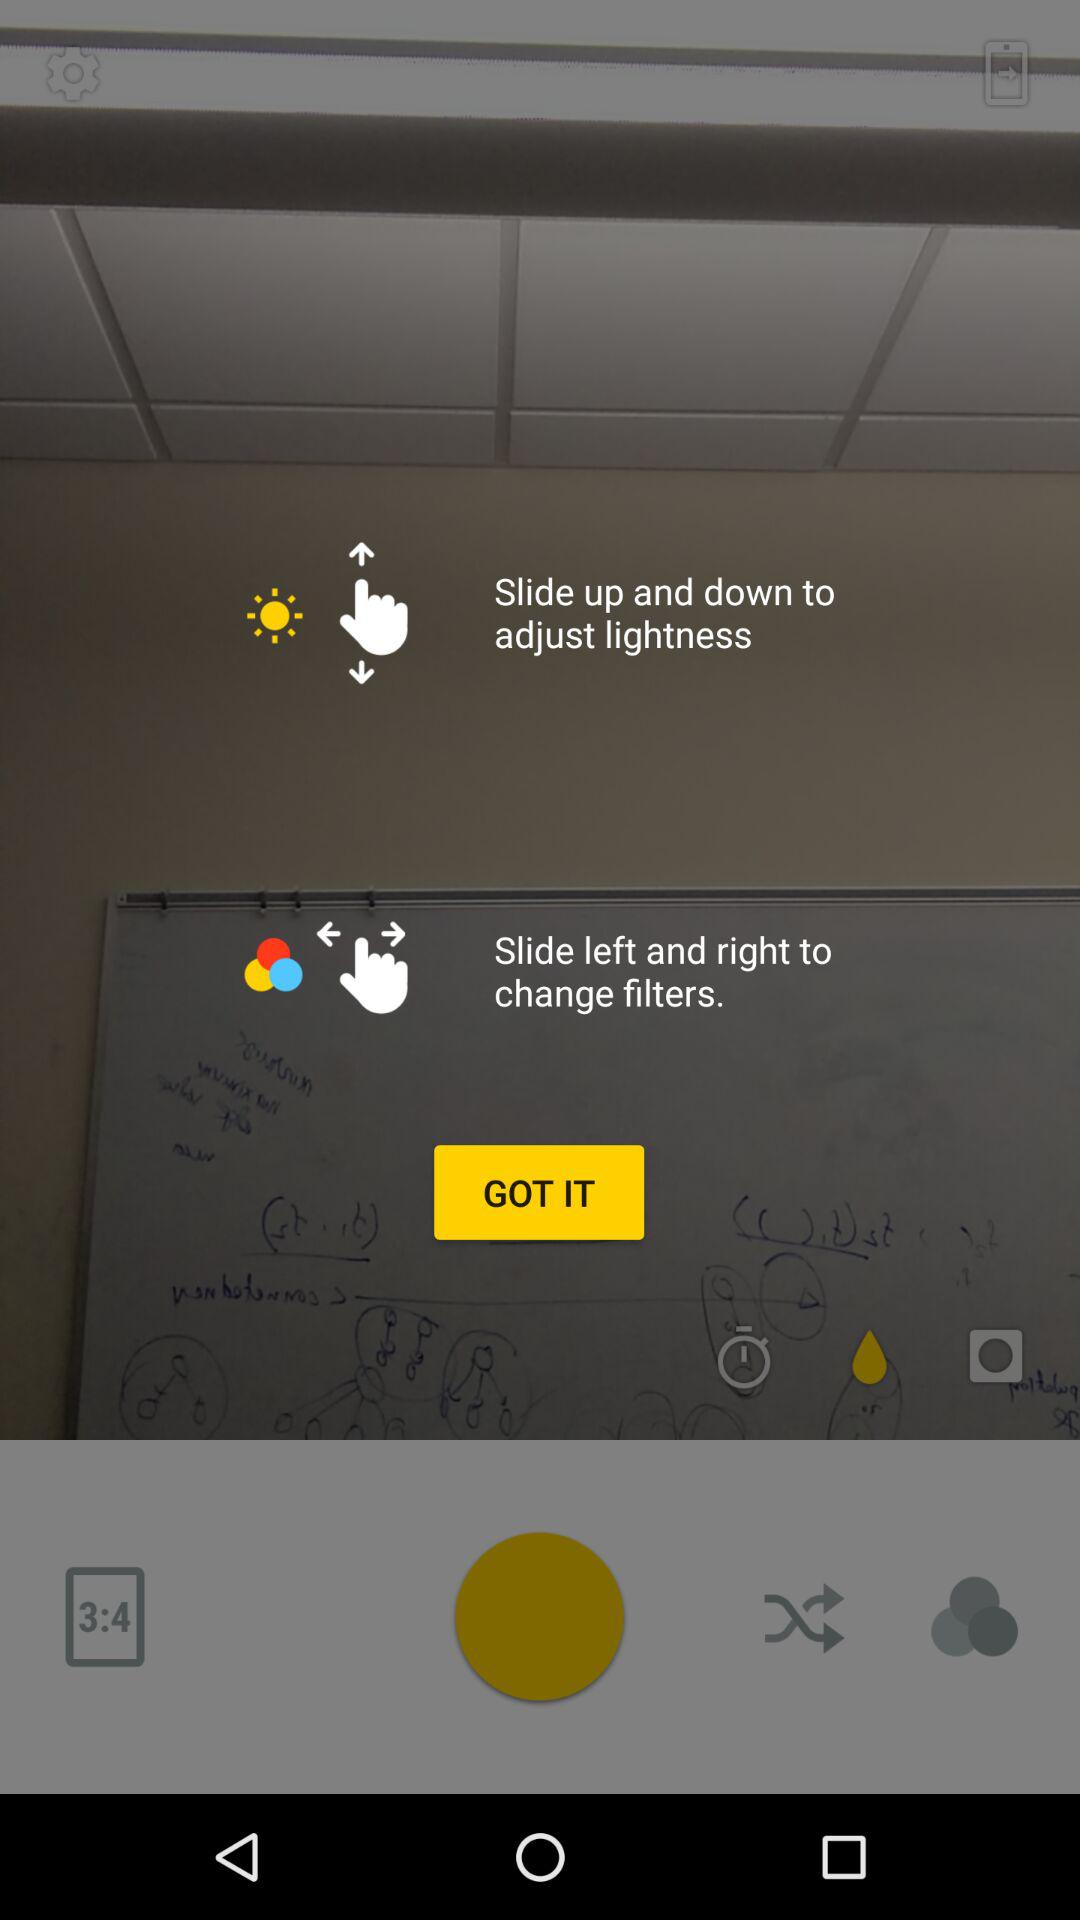  Describe the element at coordinates (1006, 73) in the screenshot. I see `save` at that location.